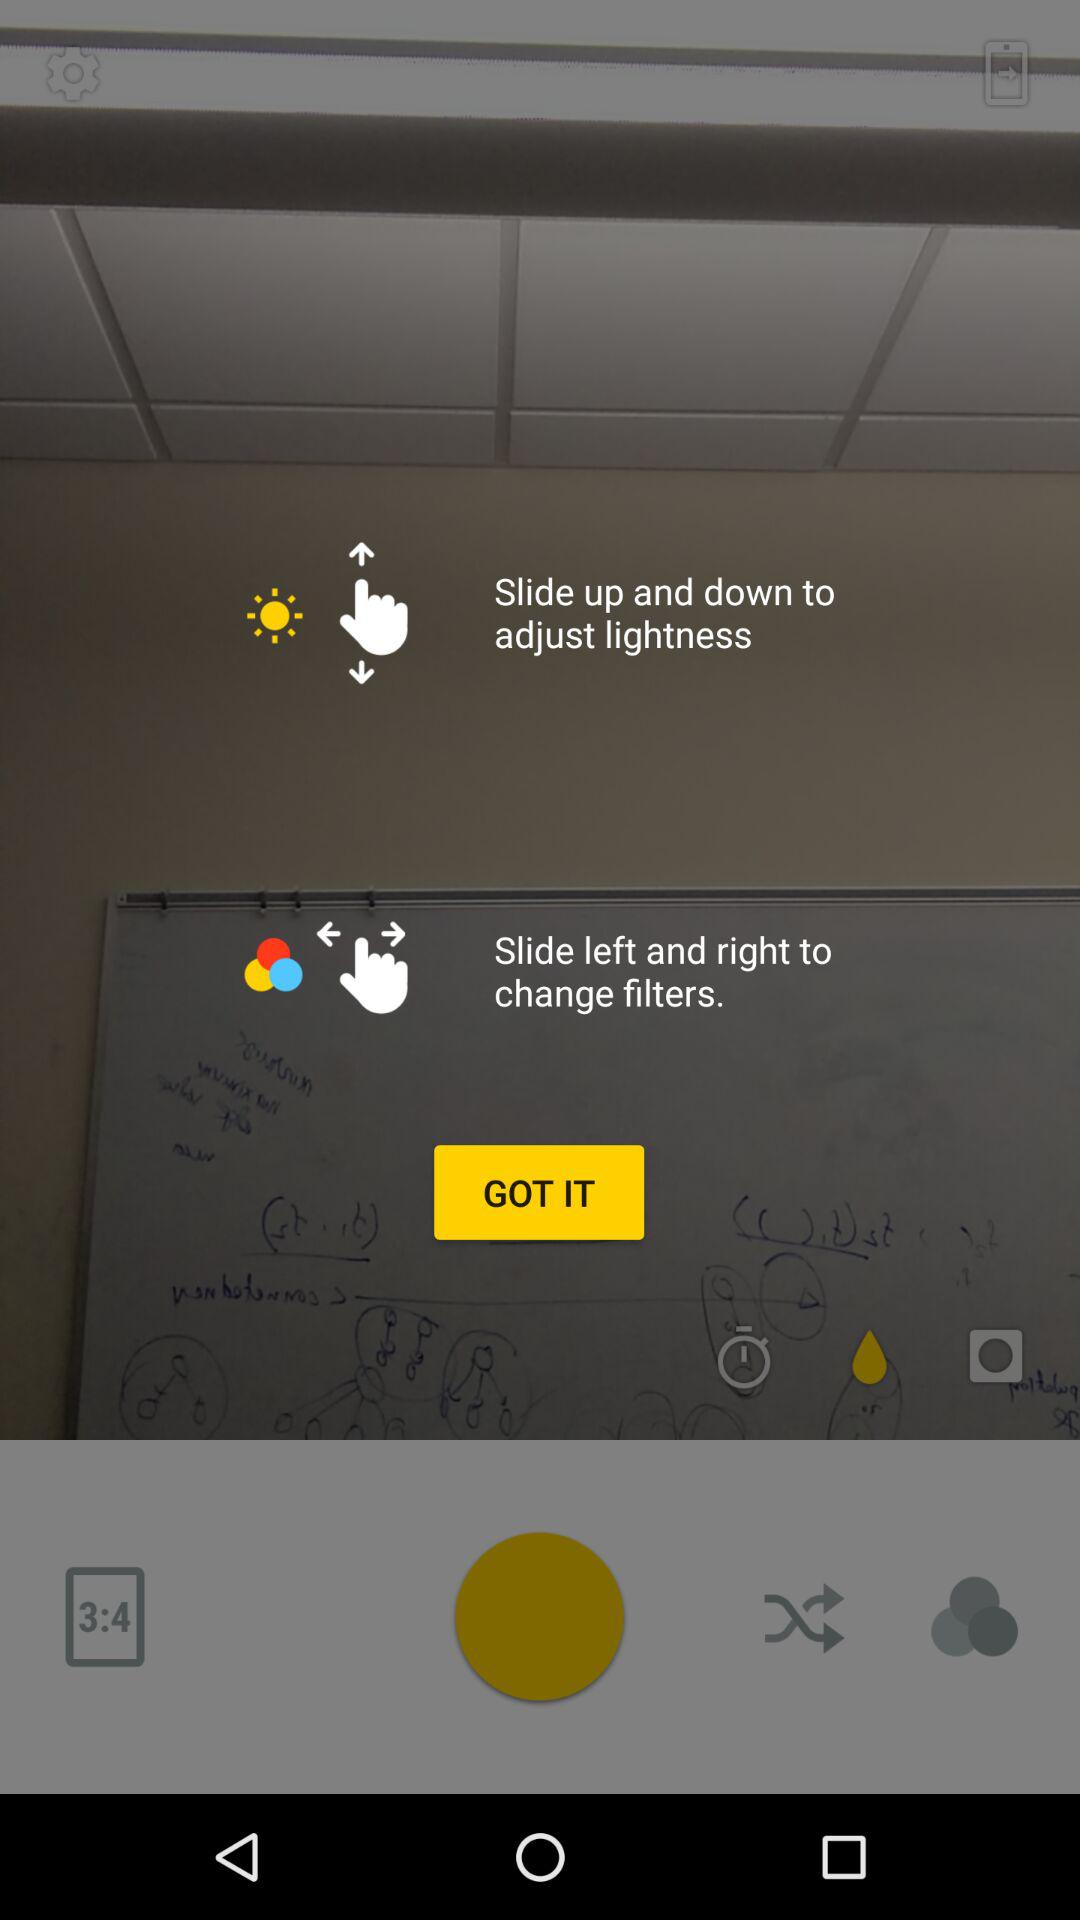  Describe the element at coordinates (1006, 73) in the screenshot. I see `save` at that location.